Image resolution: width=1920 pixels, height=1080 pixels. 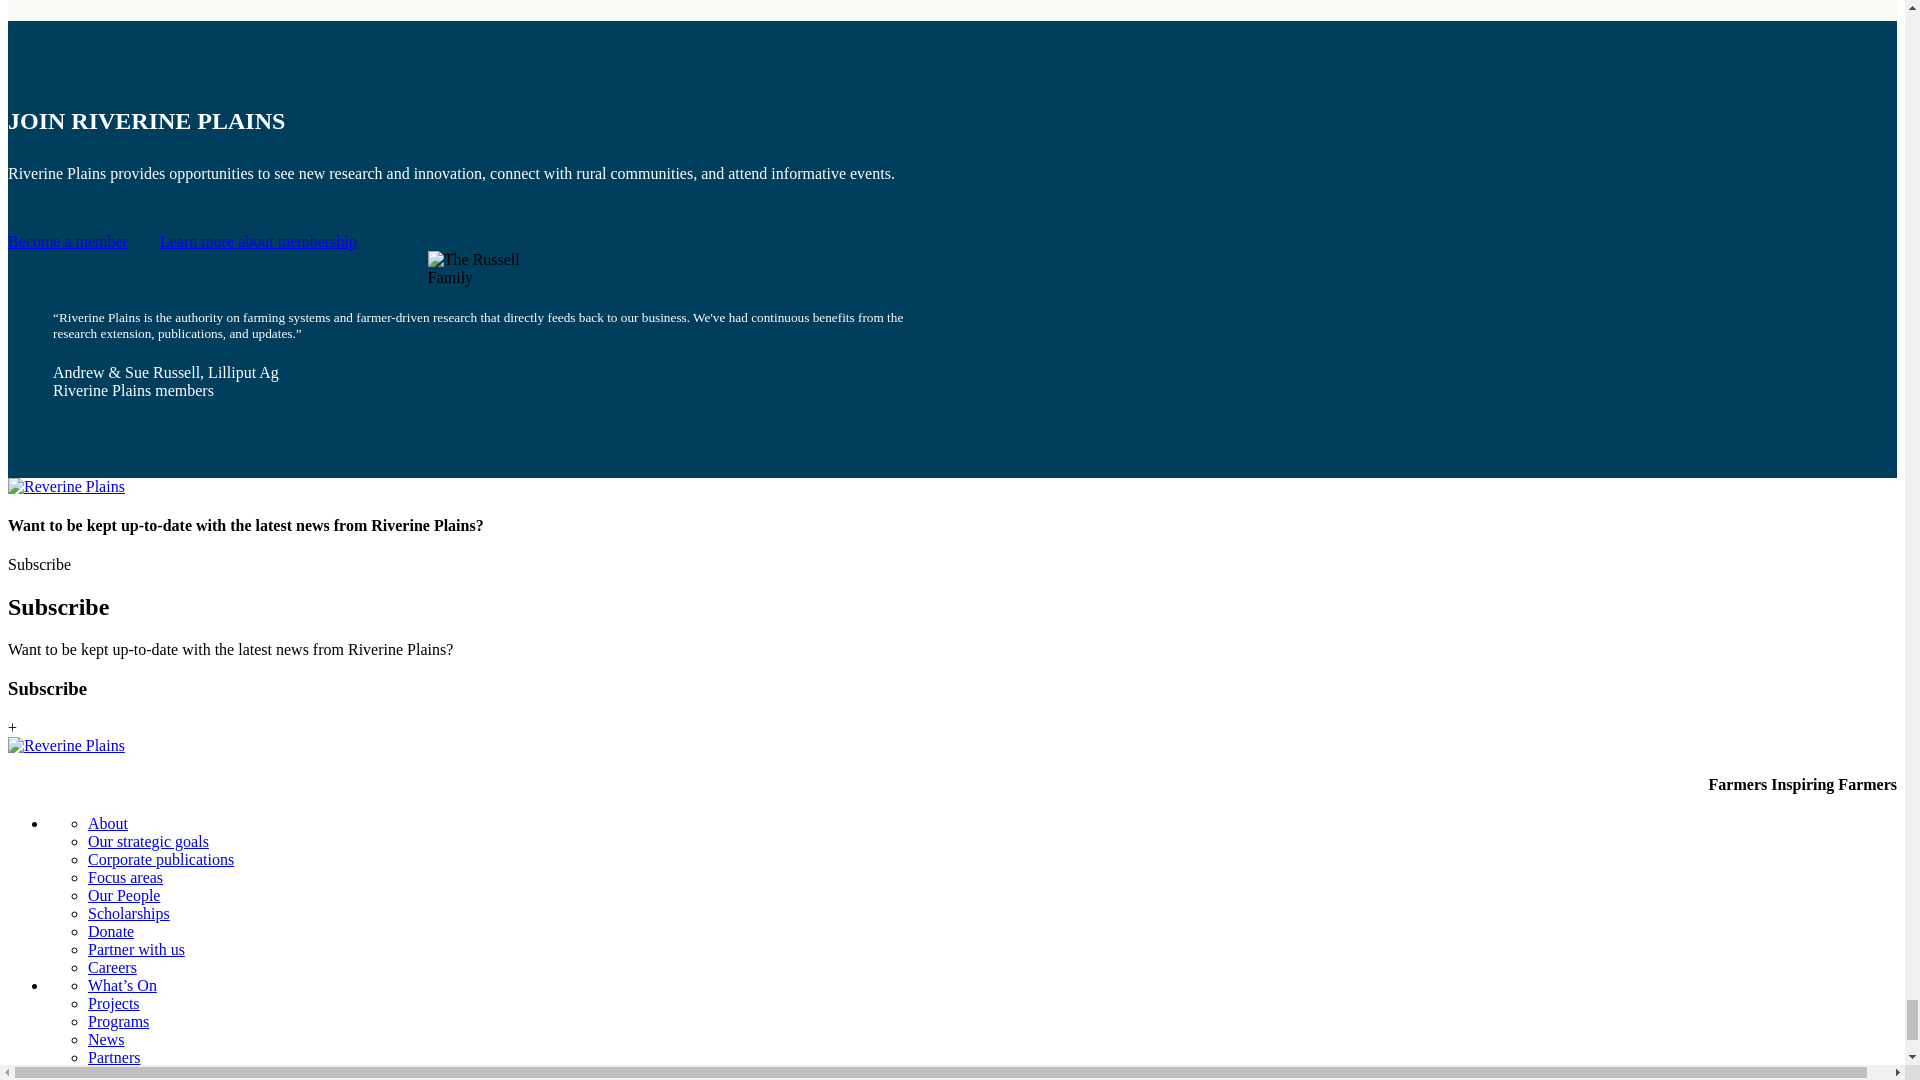 I want to click on Reverine Plains, so click(x=66, y=486).